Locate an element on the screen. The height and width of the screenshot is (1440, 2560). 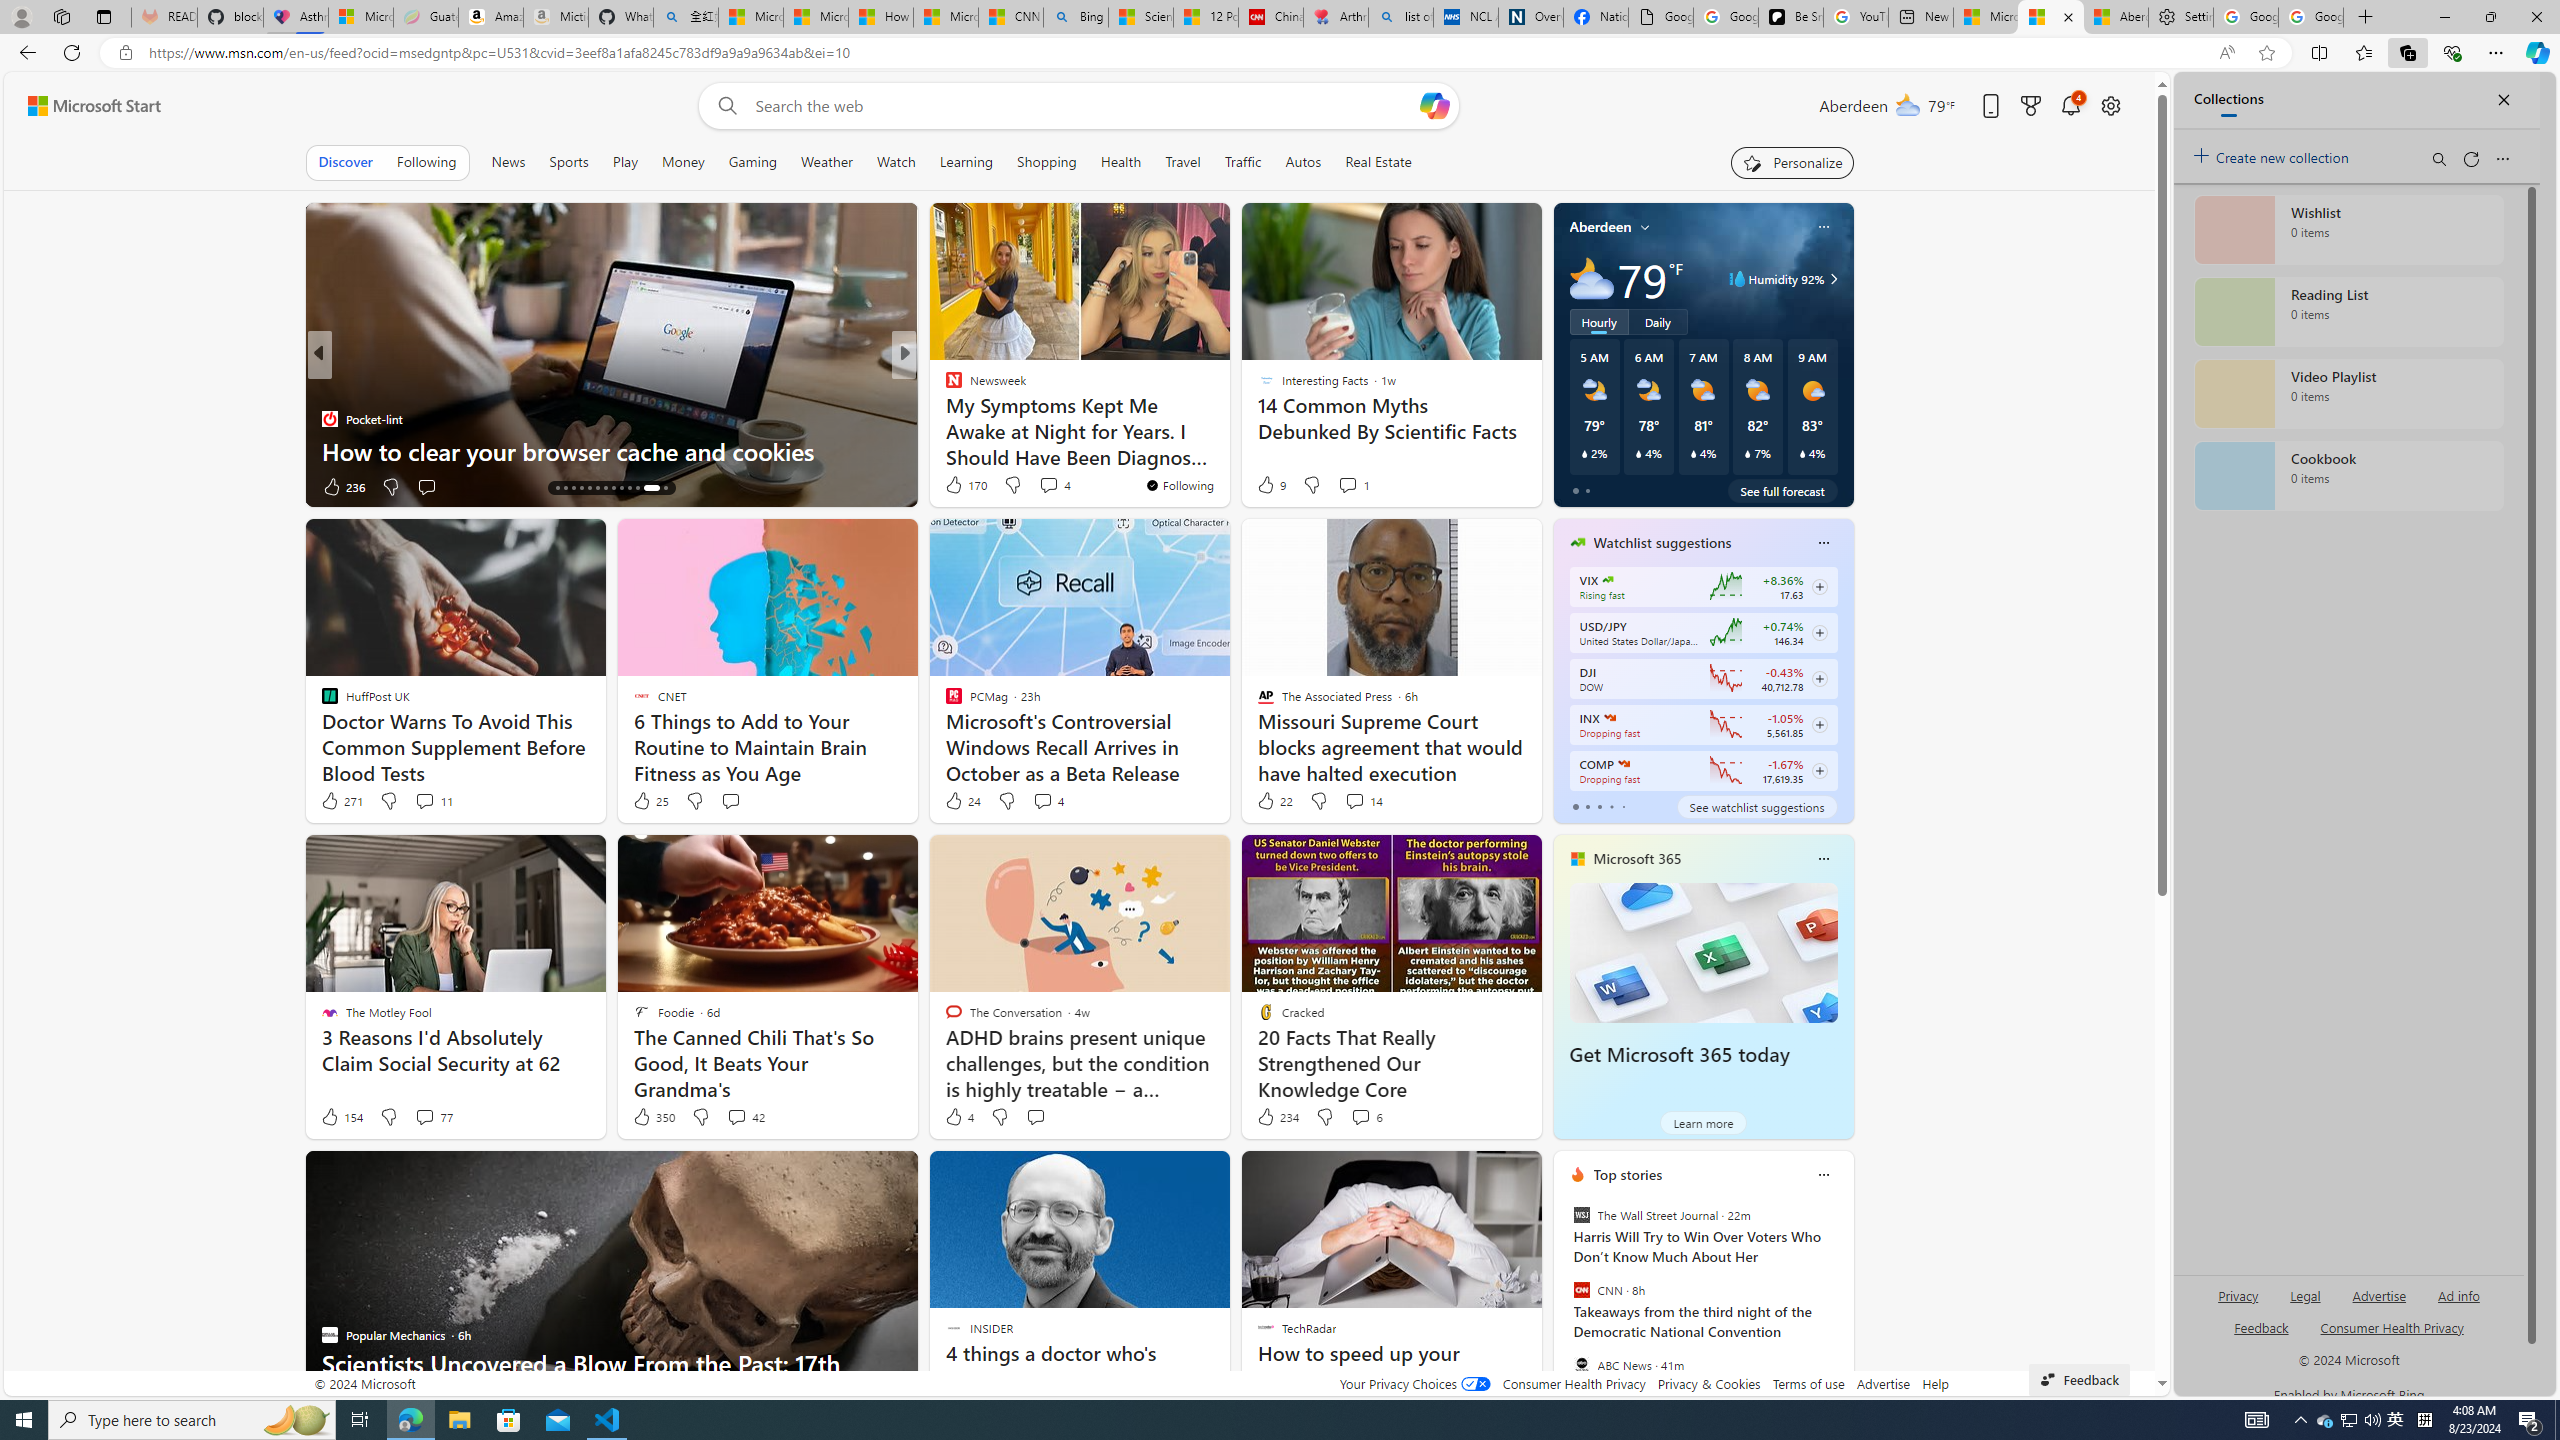
View comments 34 Comment is located at coordinates (435, 486).